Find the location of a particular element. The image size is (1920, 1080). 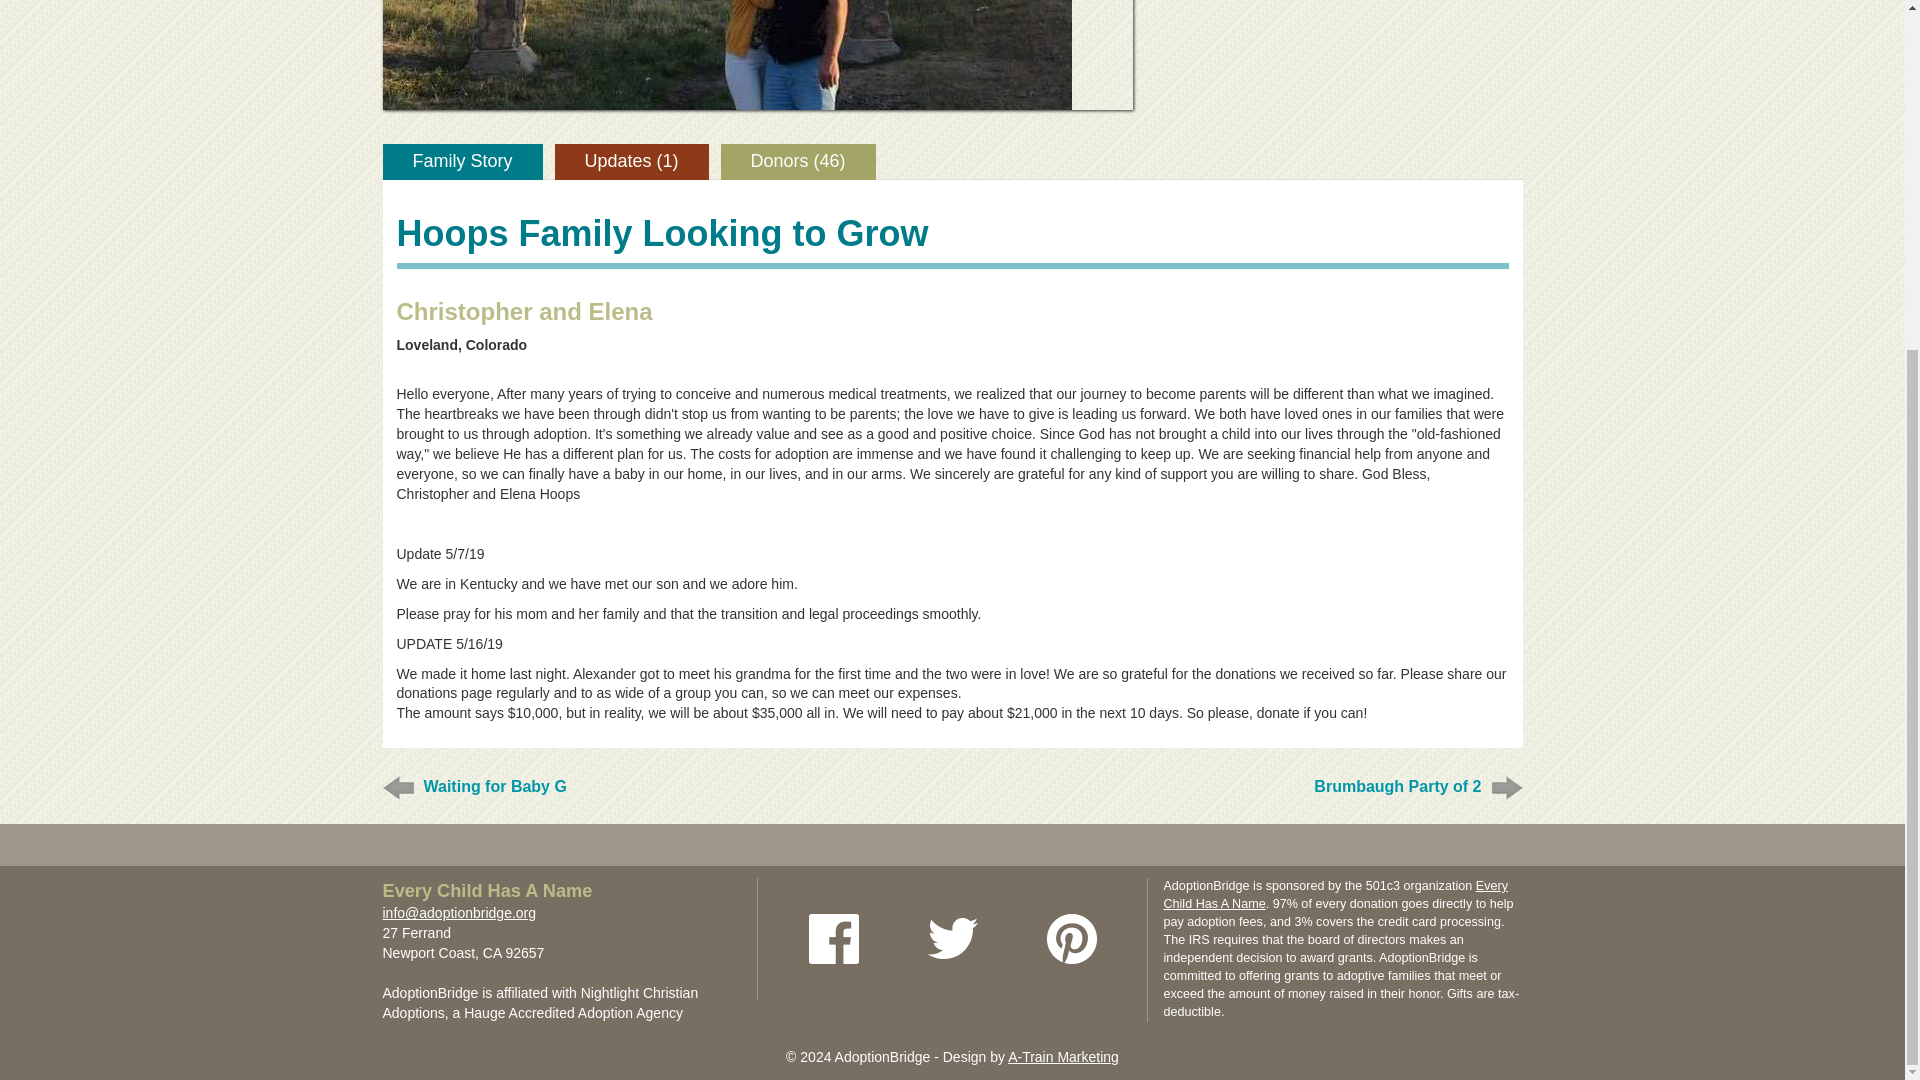

Brumbaugh Party of 2 is located at coordinates (1396, 786).